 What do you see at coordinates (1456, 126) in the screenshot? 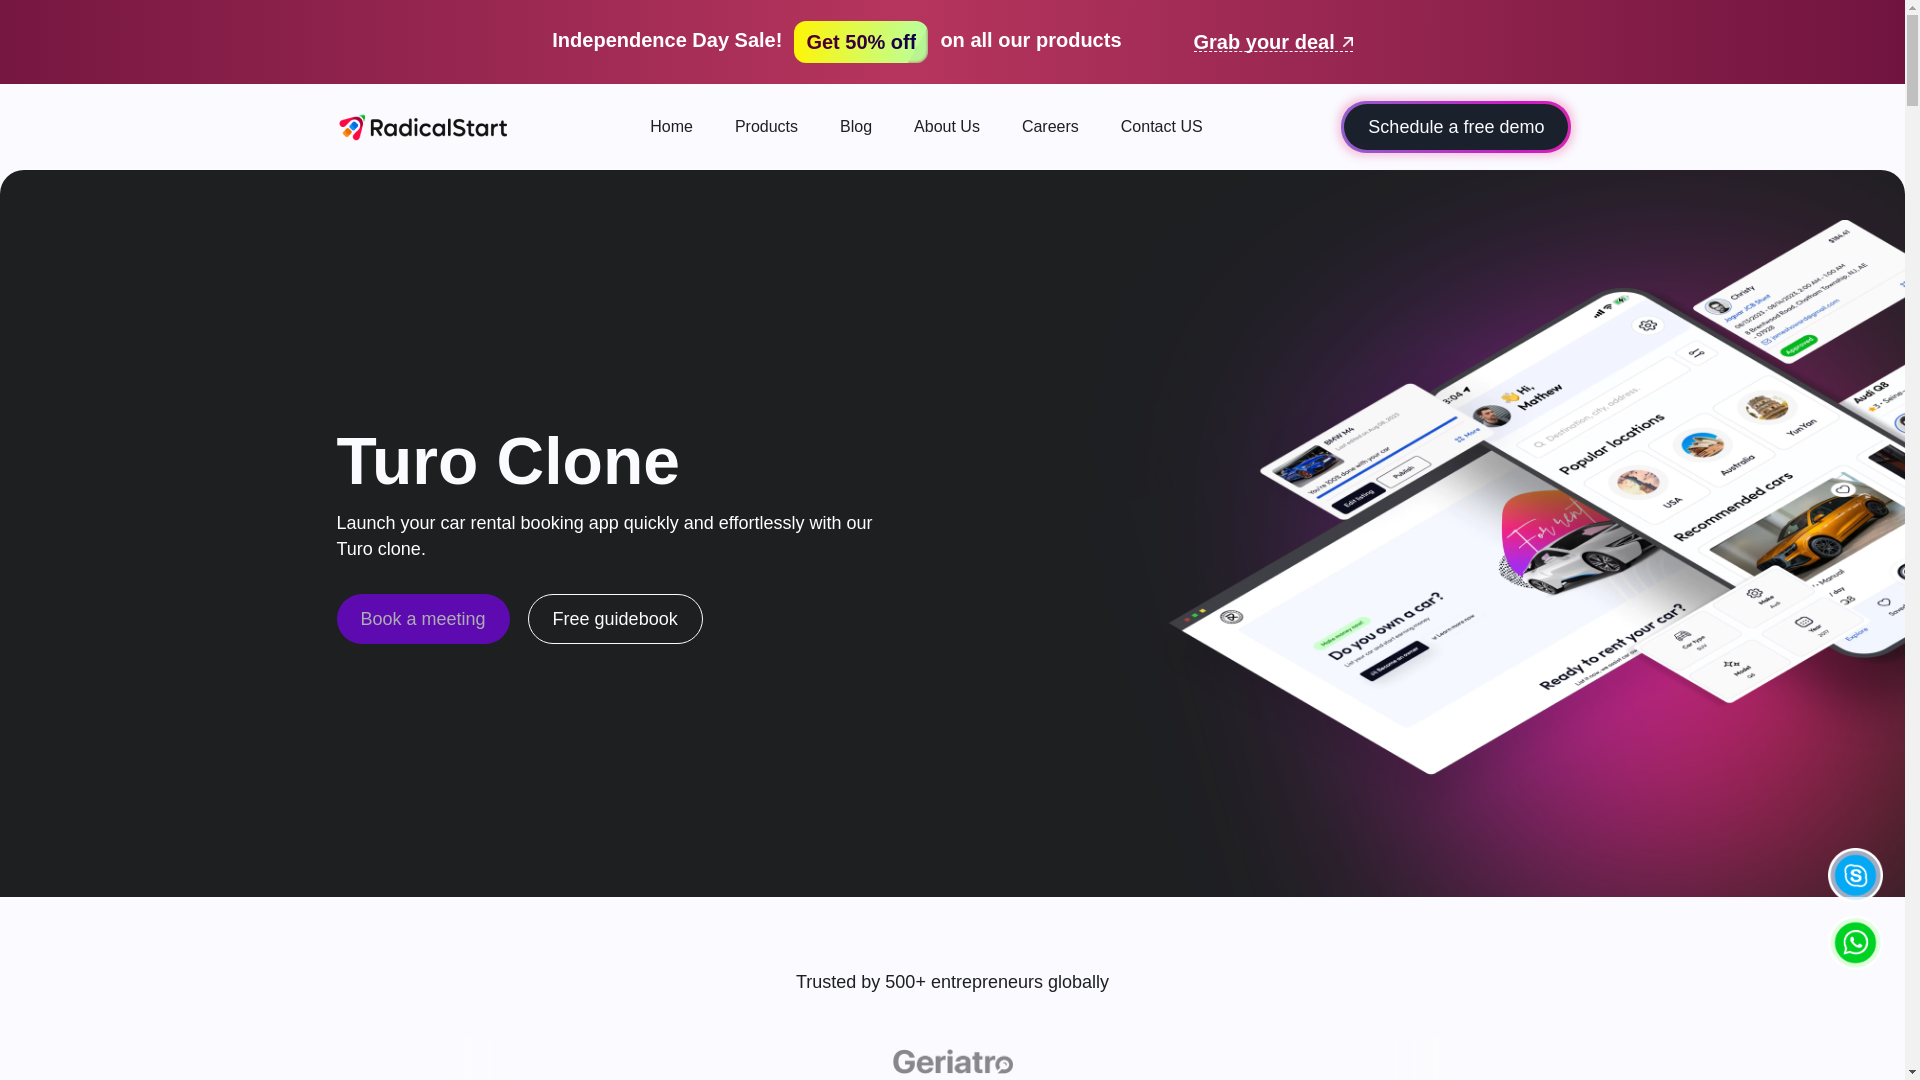
I see `Schedule a free demo` at bounding box center [1456, 126].